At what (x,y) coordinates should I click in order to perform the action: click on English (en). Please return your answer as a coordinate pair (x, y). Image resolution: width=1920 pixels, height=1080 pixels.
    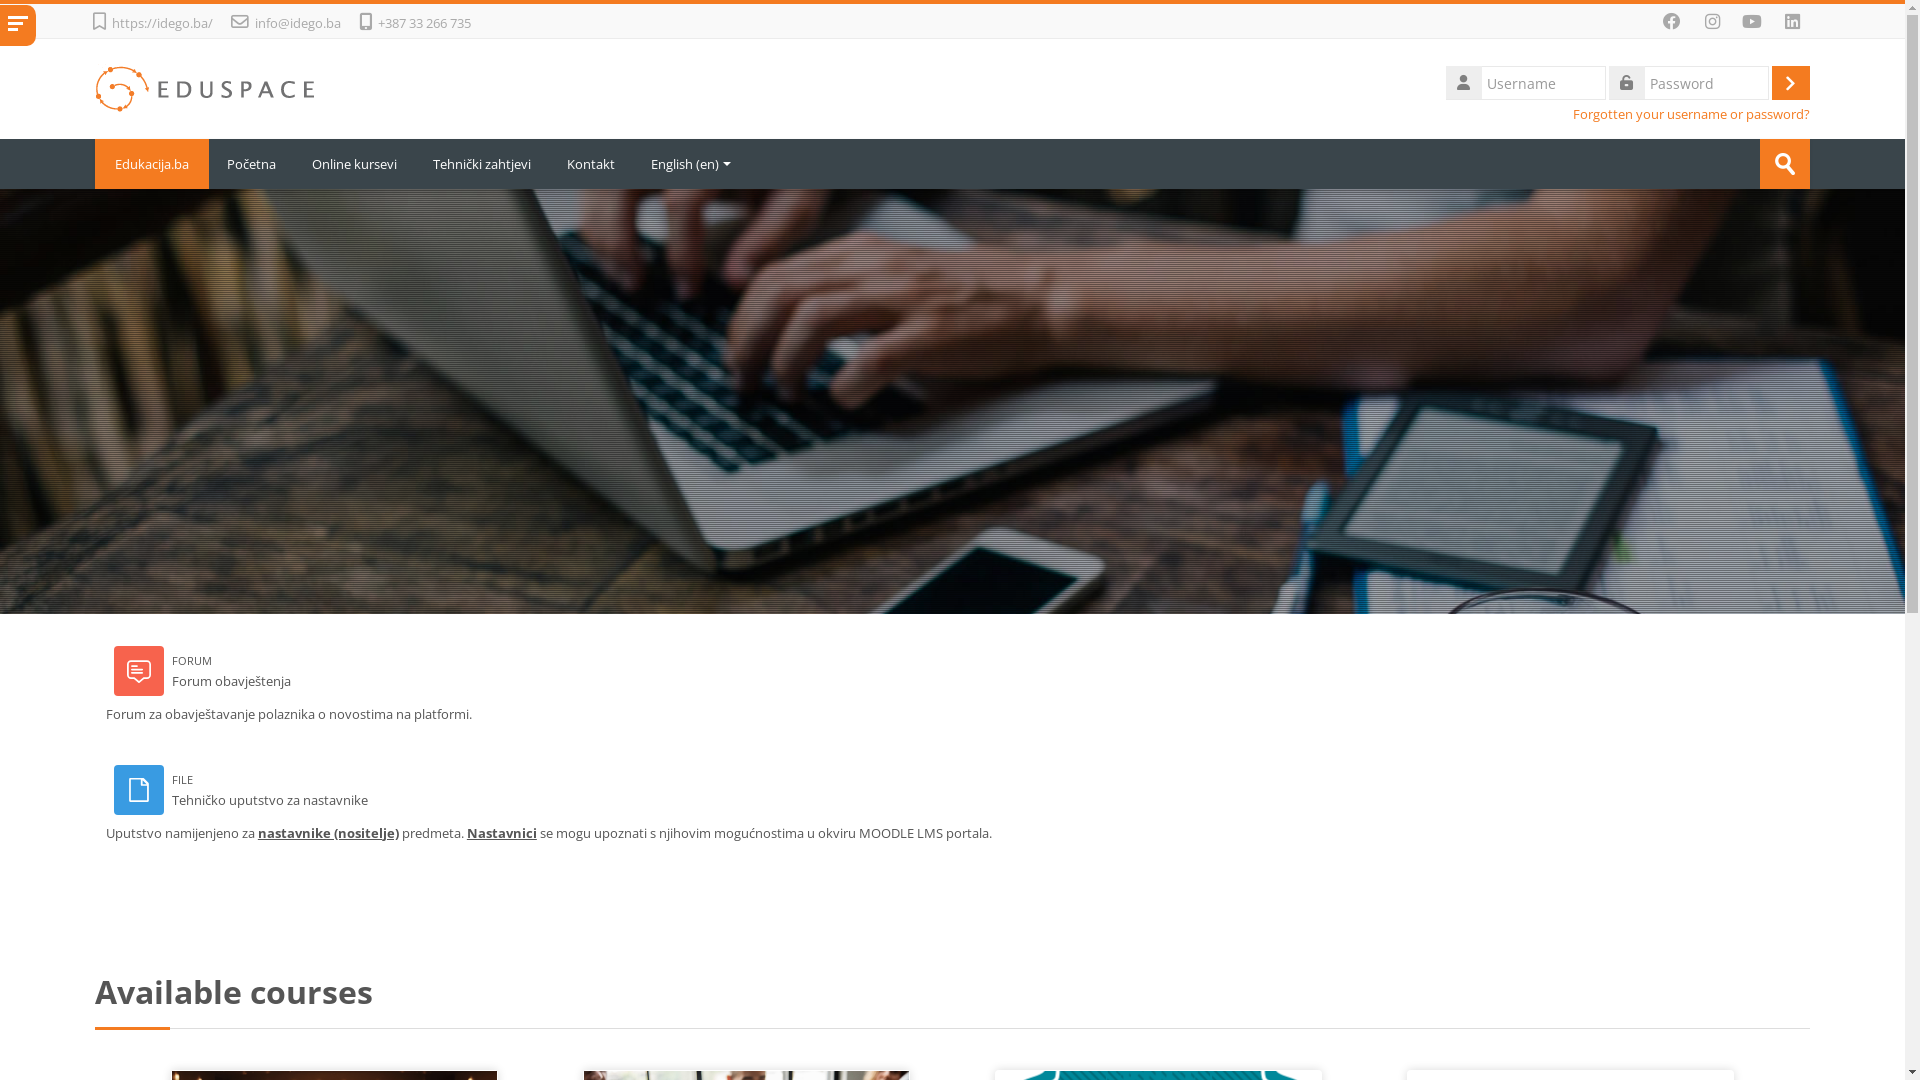
    Looking at the image, I should click on (691, 164).